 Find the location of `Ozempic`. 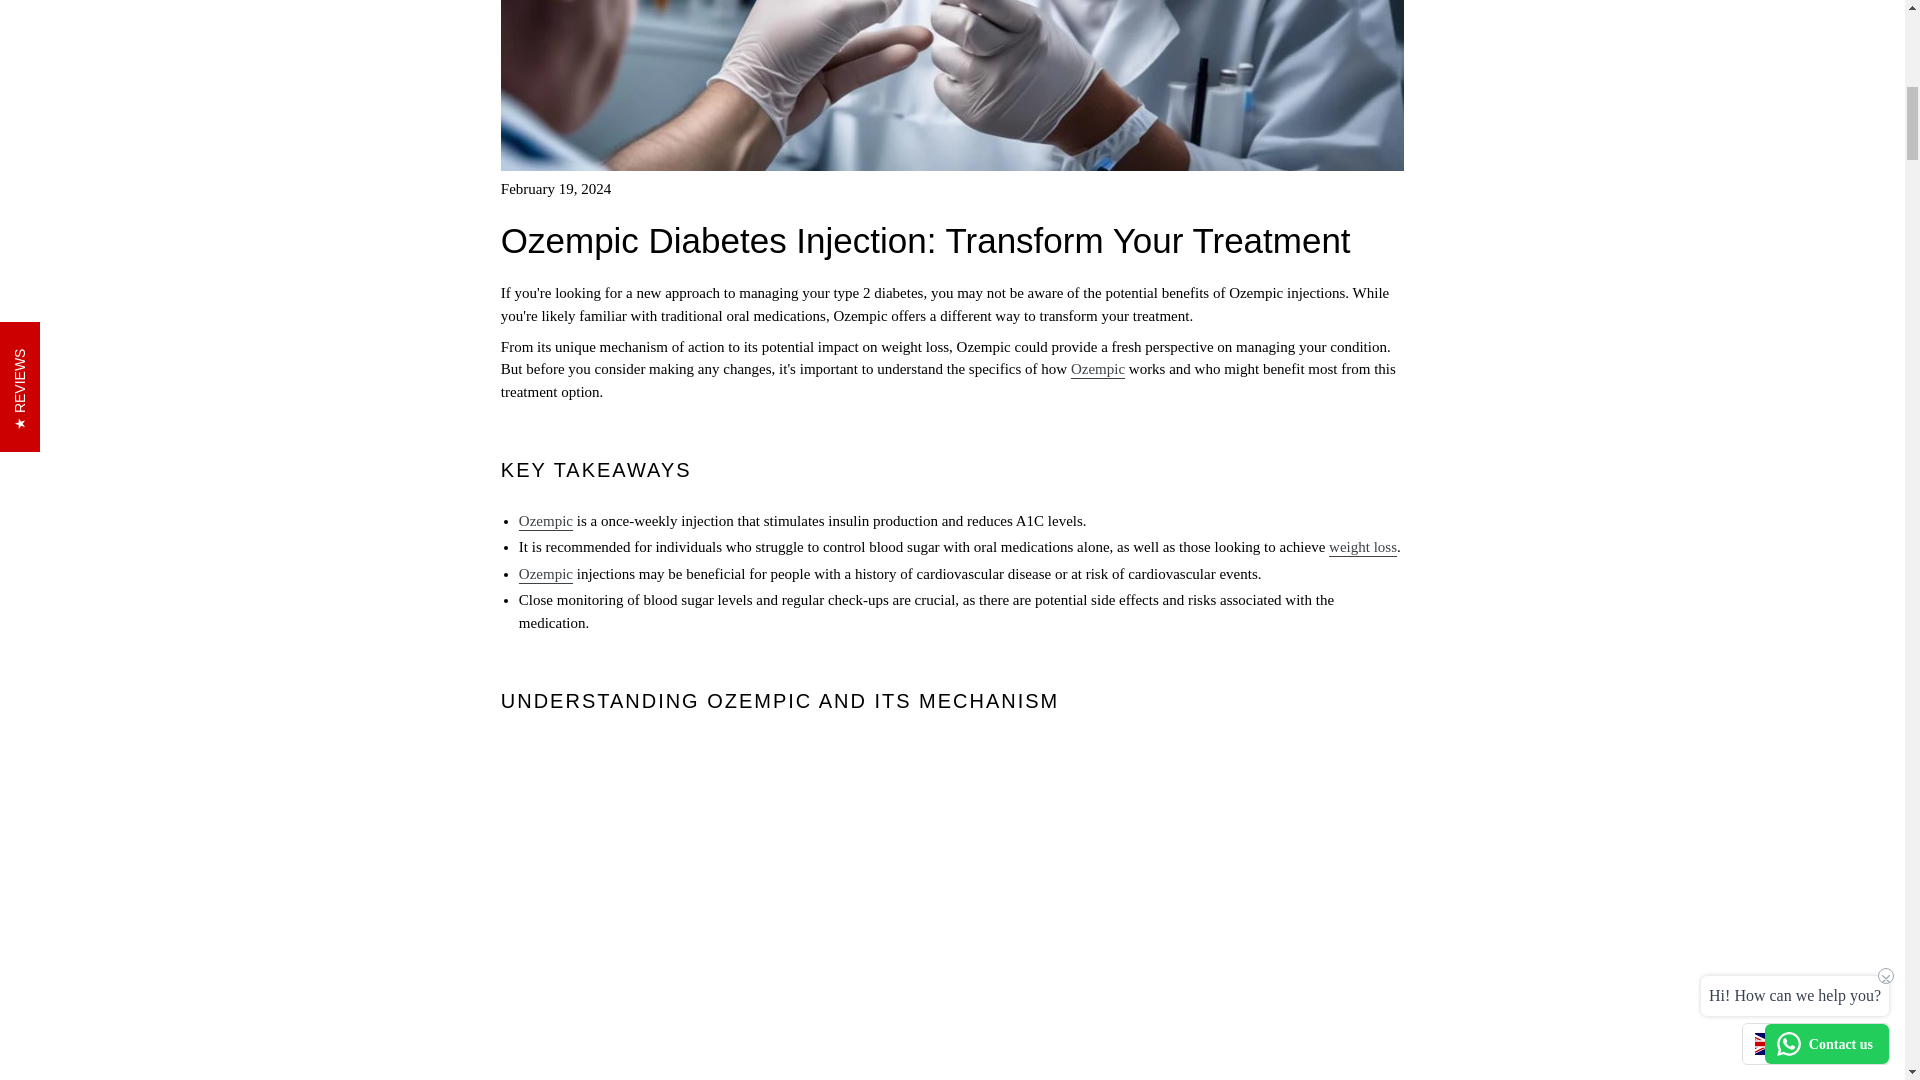

Ozempic is located at coordinates (545, 574).